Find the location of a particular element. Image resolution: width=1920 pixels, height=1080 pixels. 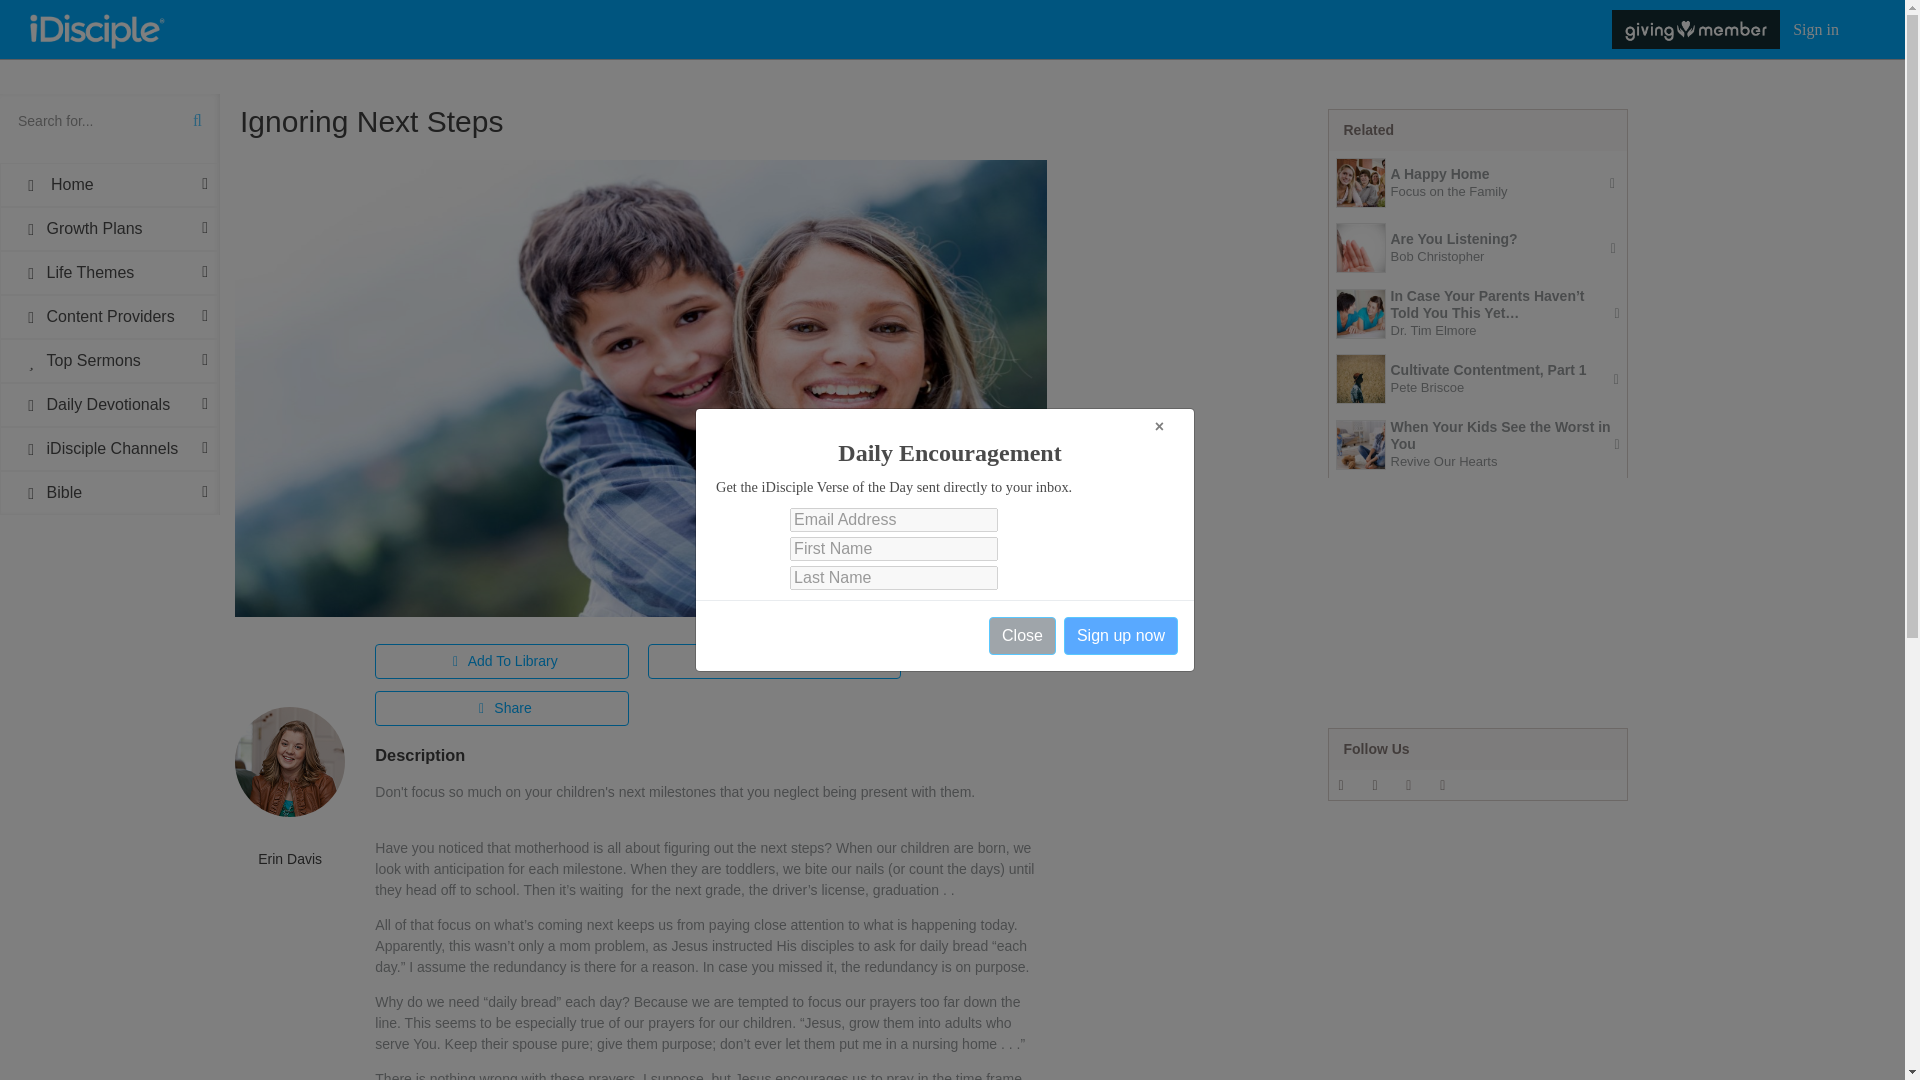

Sign in is located at coordinates (1816, 28).